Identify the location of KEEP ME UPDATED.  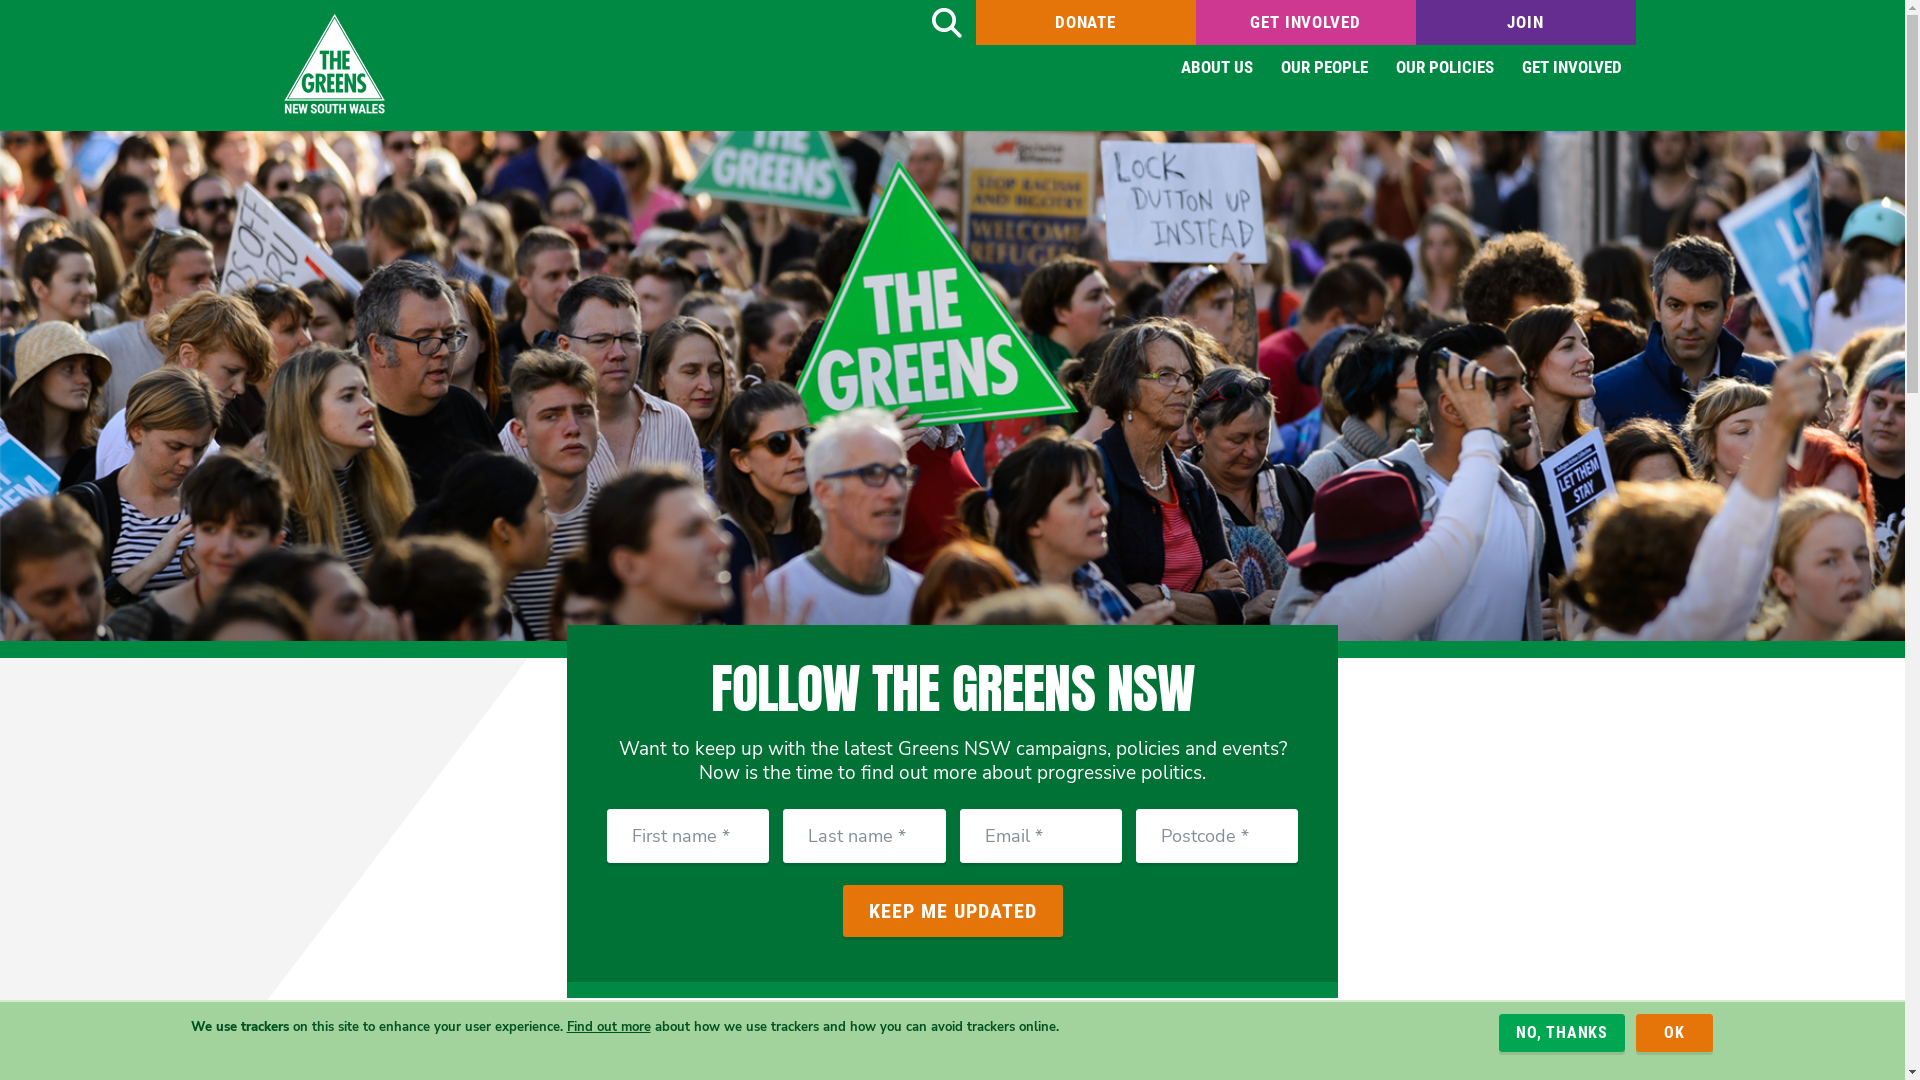
(952, 911).